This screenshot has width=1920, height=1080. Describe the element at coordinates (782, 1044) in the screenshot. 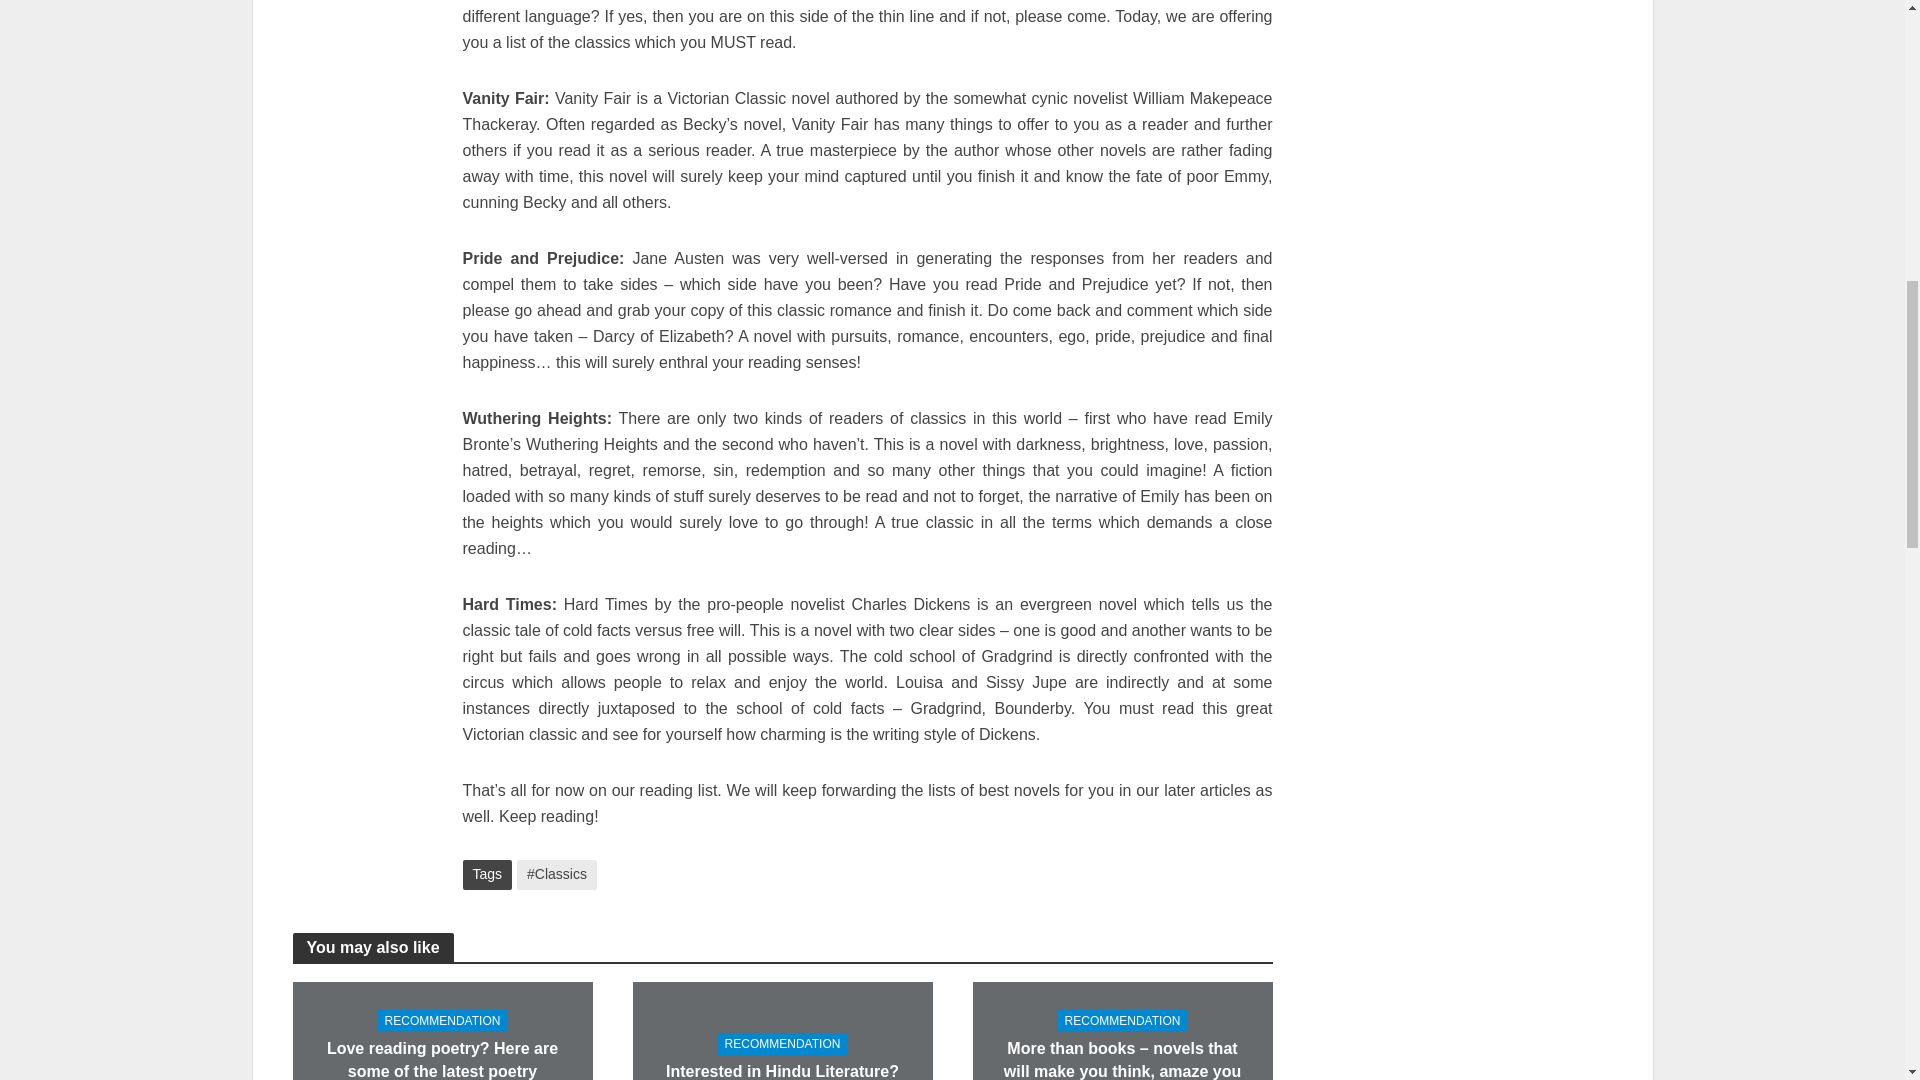

I see `RECOMMENDATION` at that location.